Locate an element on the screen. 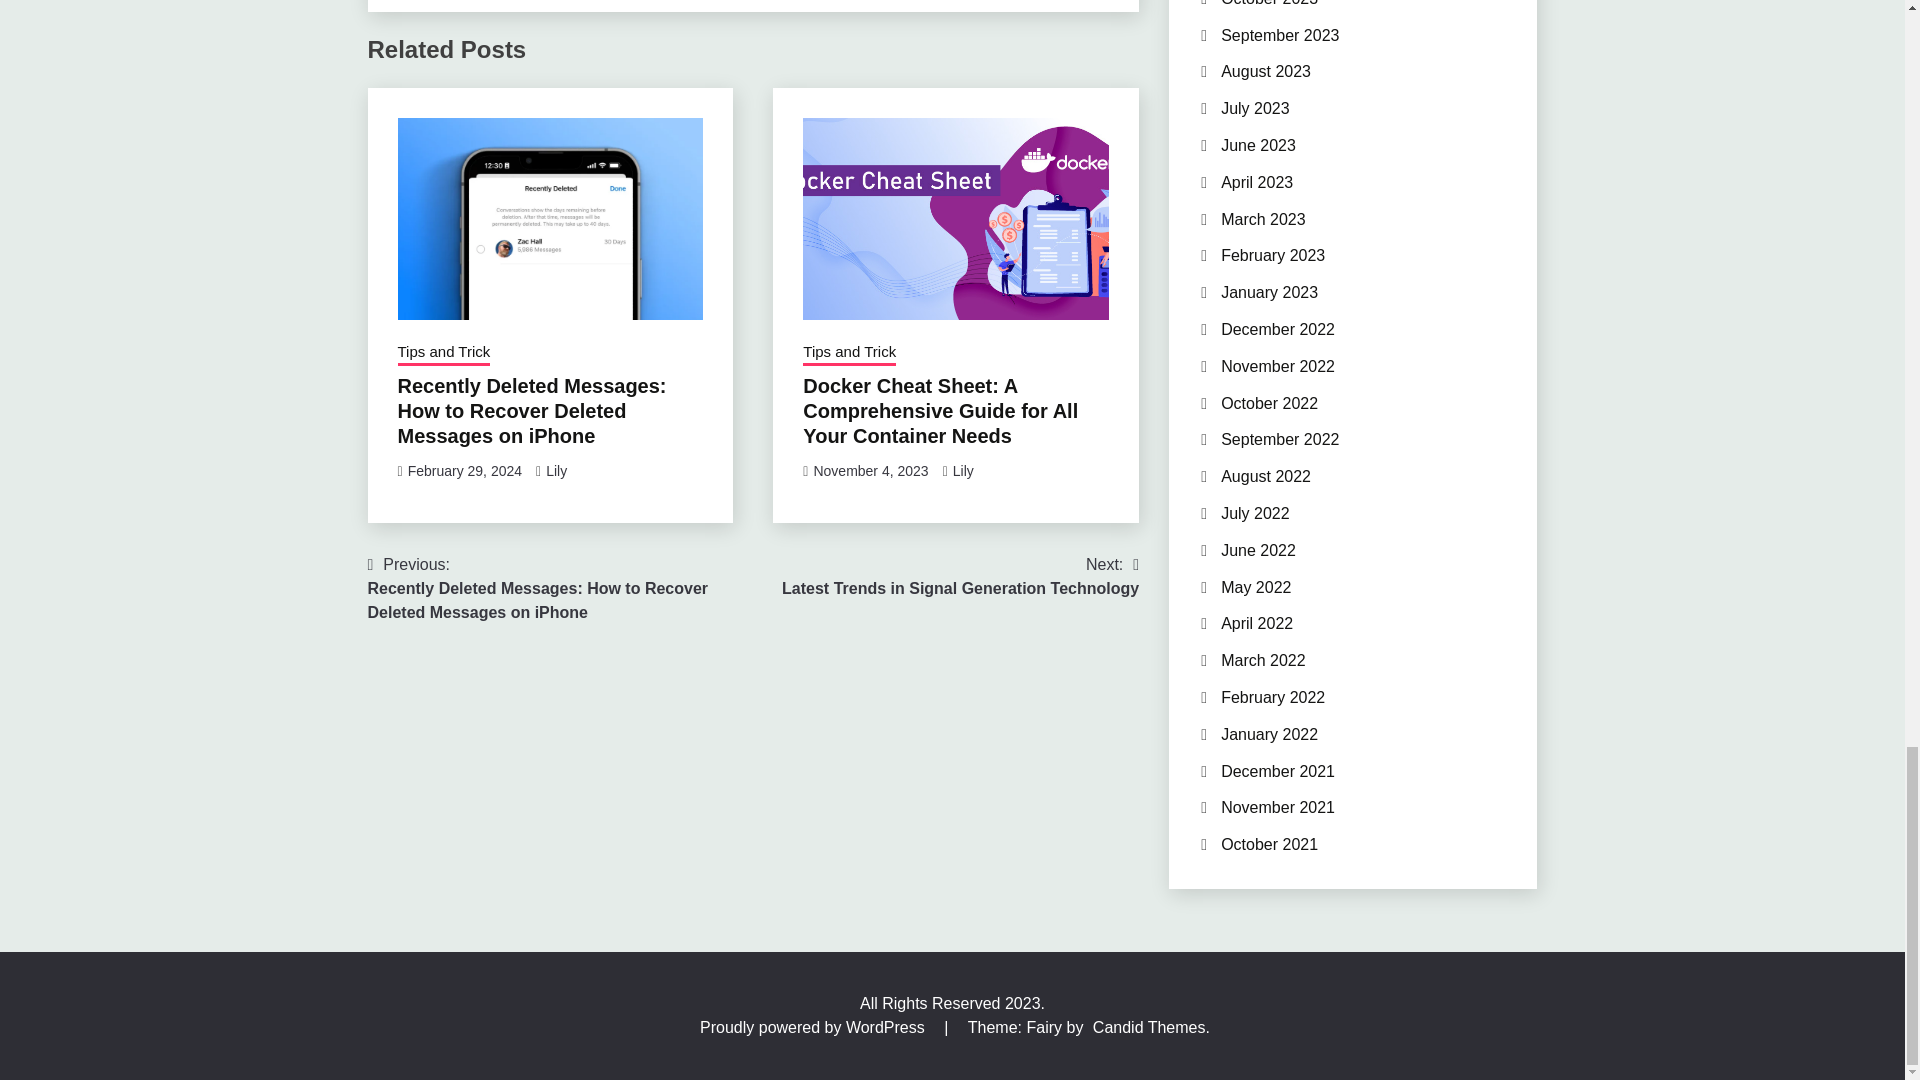 Image resolution: width=1920 pixels, height=1080 pixels. November 4, 2023 is located at coordinates (444, 354).